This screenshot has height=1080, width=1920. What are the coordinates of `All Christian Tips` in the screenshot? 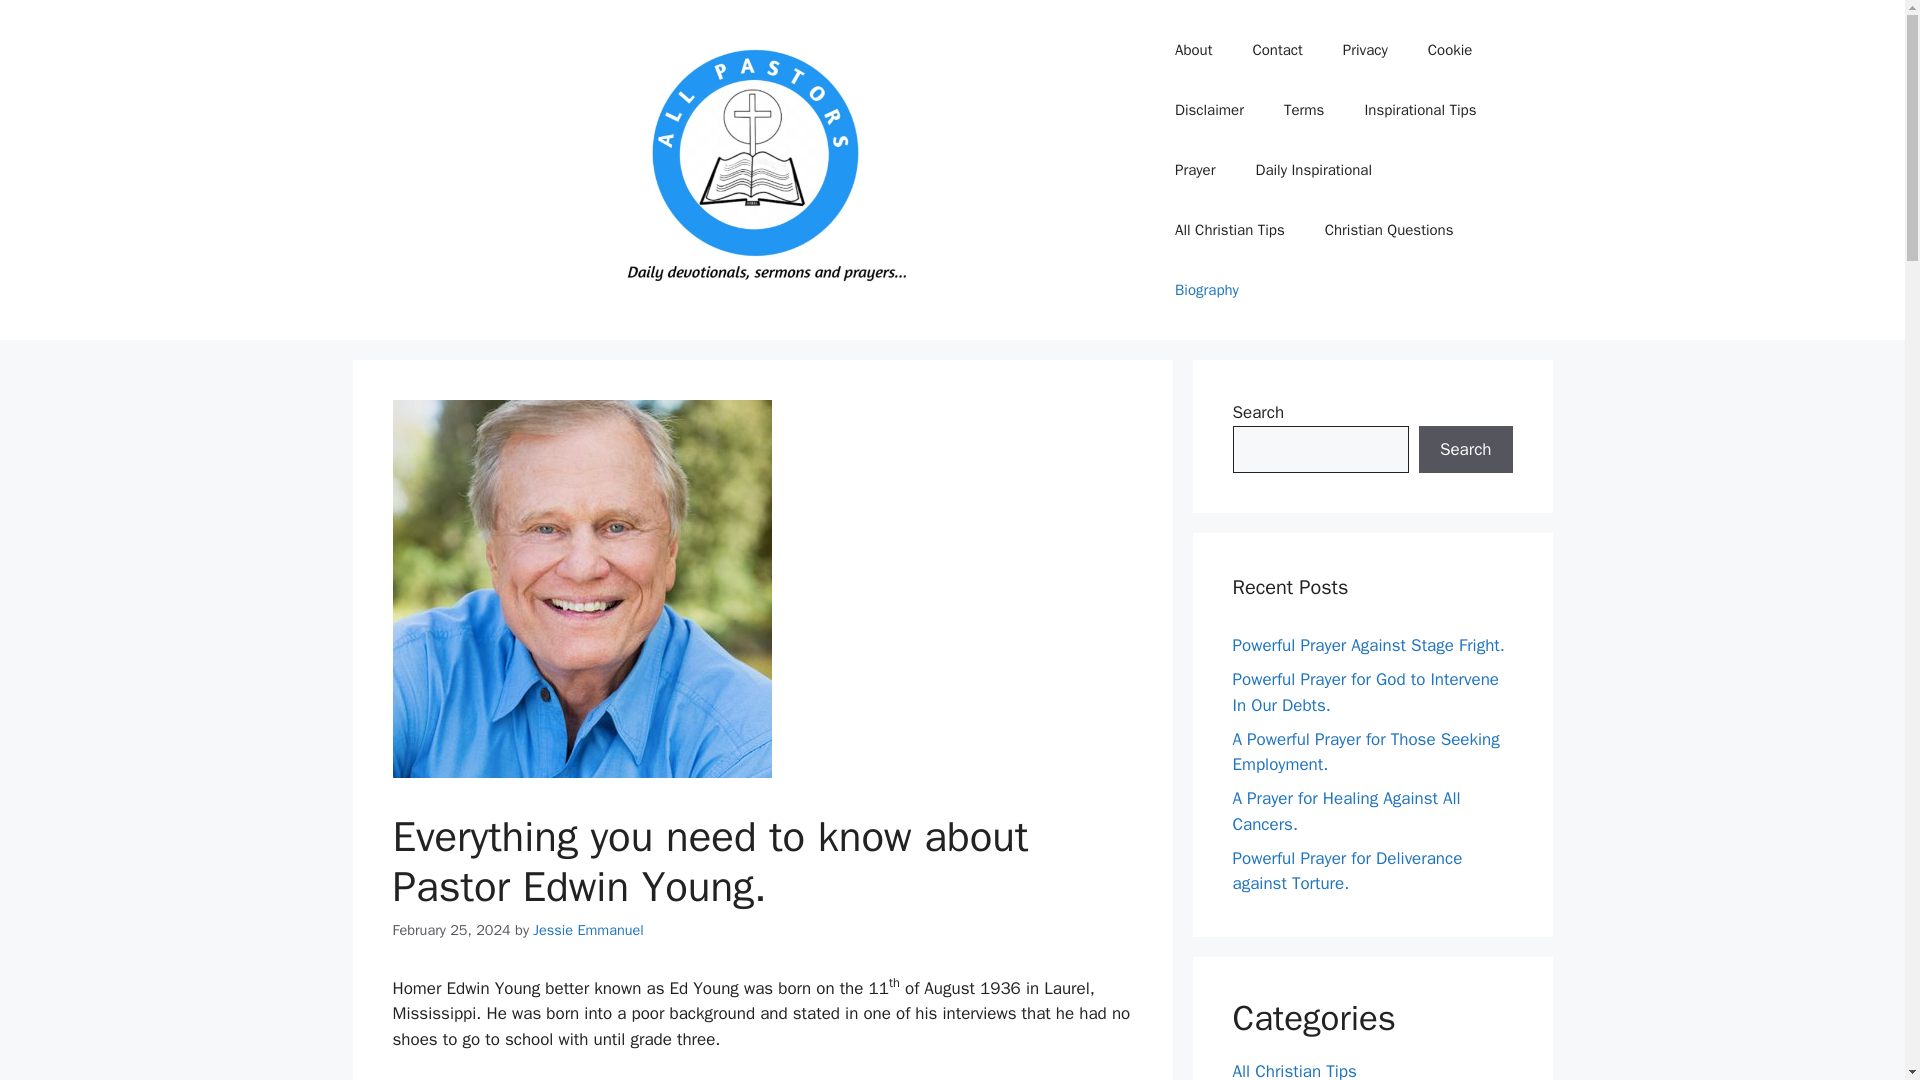 It's located at (1294, 1070).